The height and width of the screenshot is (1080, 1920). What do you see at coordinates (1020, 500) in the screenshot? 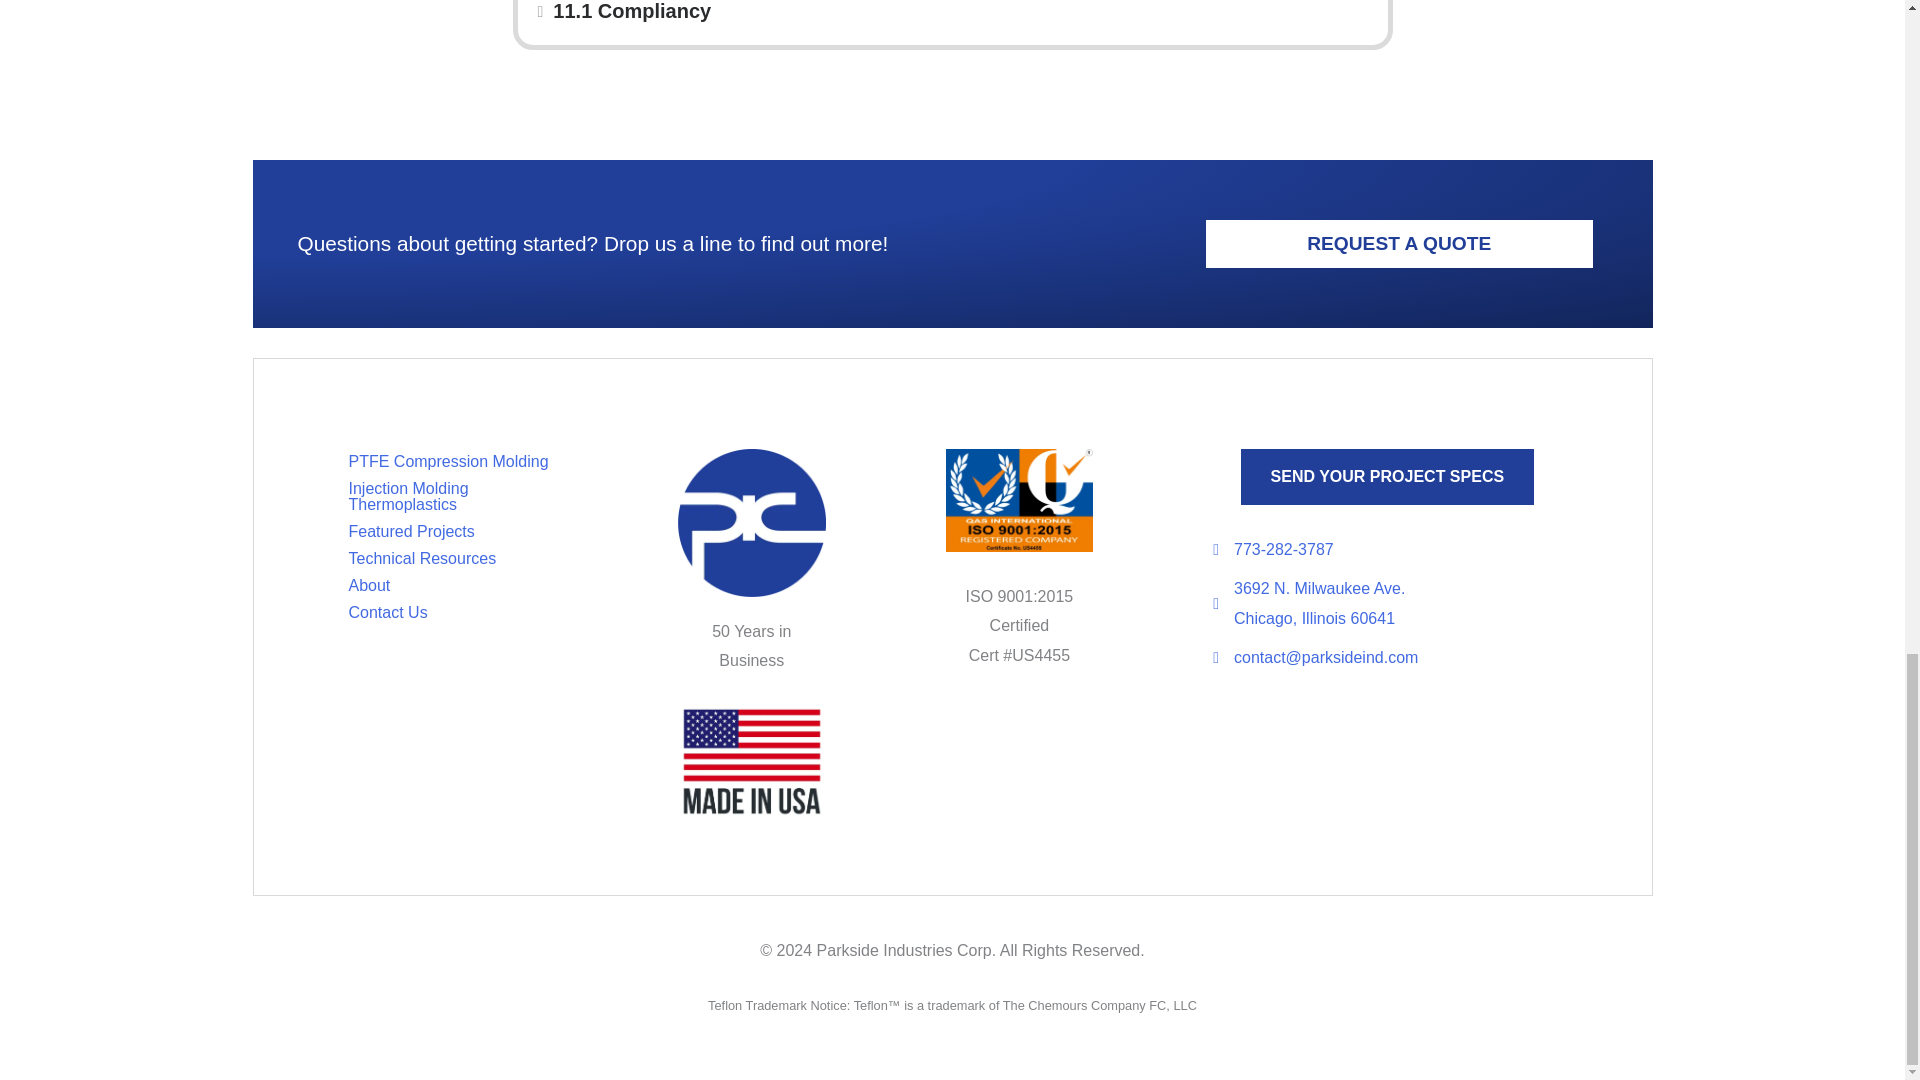
I see `US4455-01-web` at bounding box center [1020, 500].